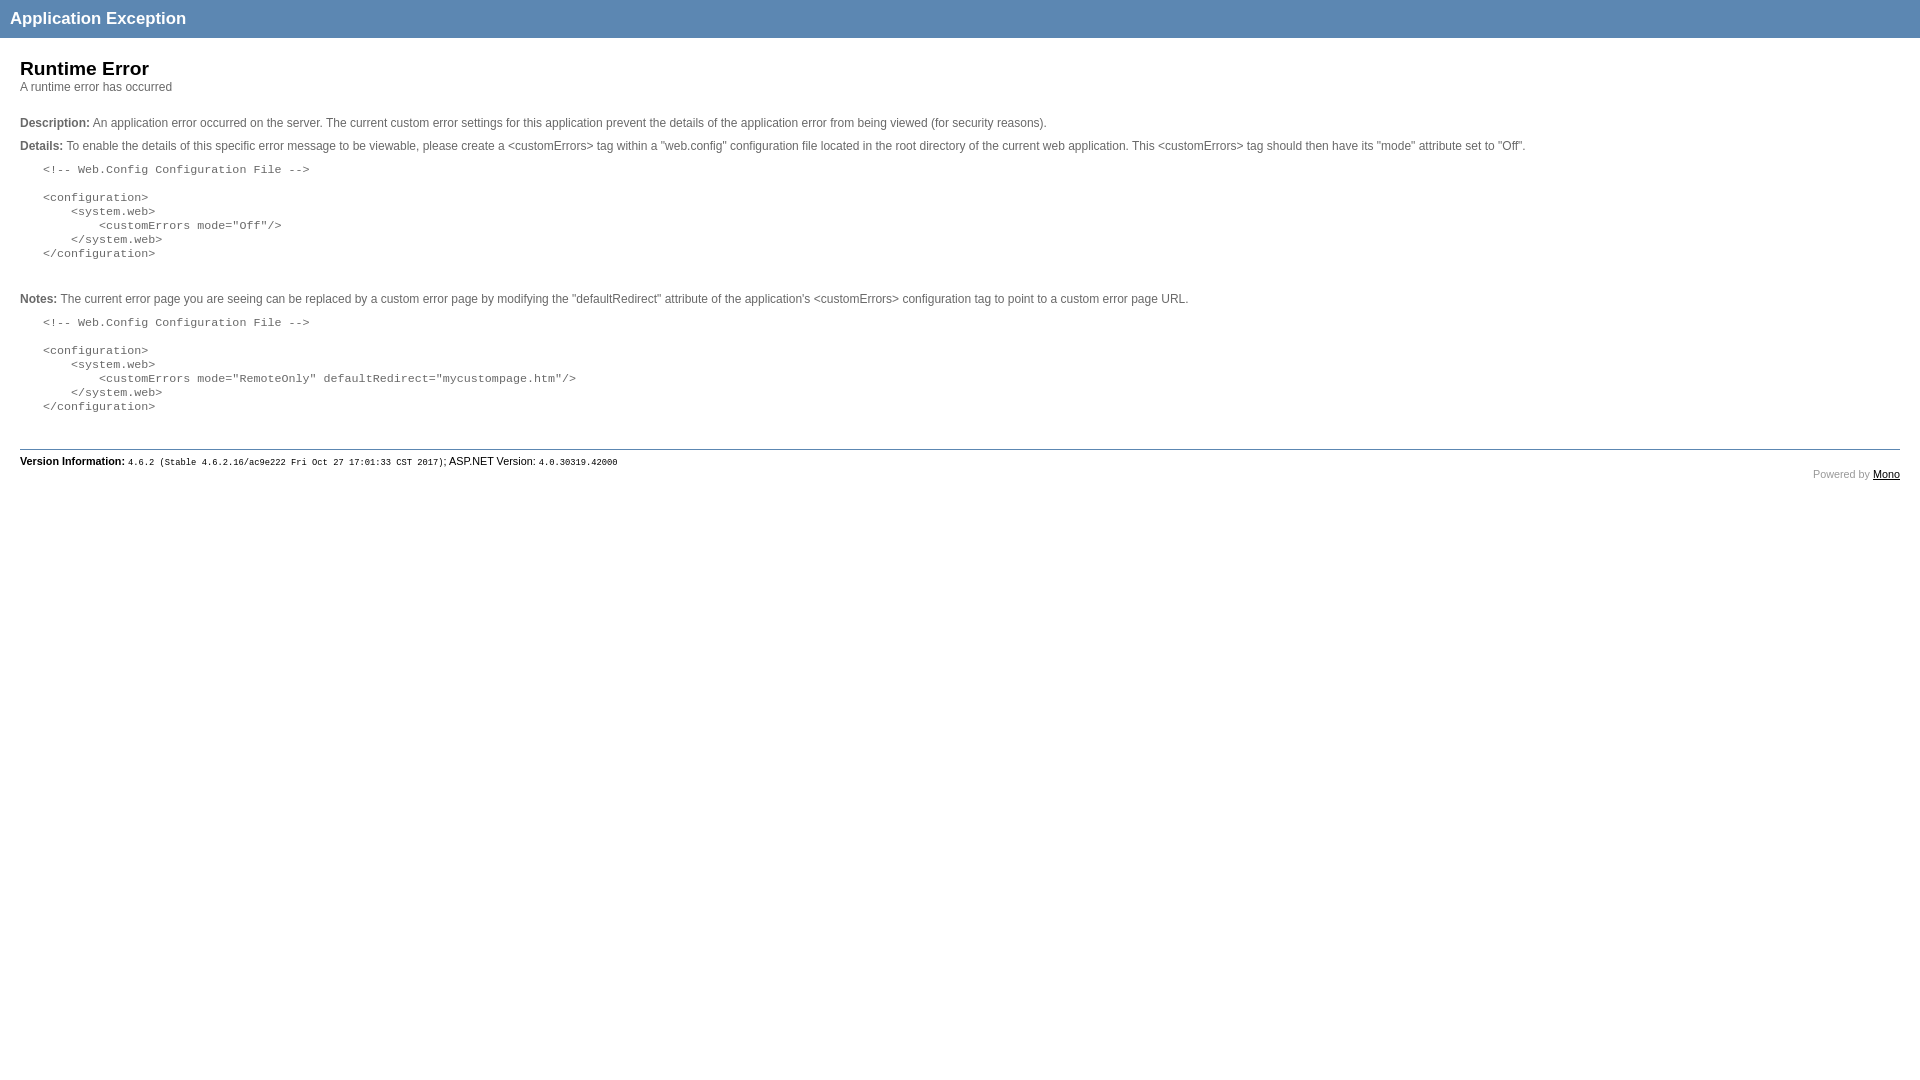 The width and height of the screenshot is (1920, 1080). Describe the element at coordinates (1886, 474) in the screenshot. I see `Mono` at that location.